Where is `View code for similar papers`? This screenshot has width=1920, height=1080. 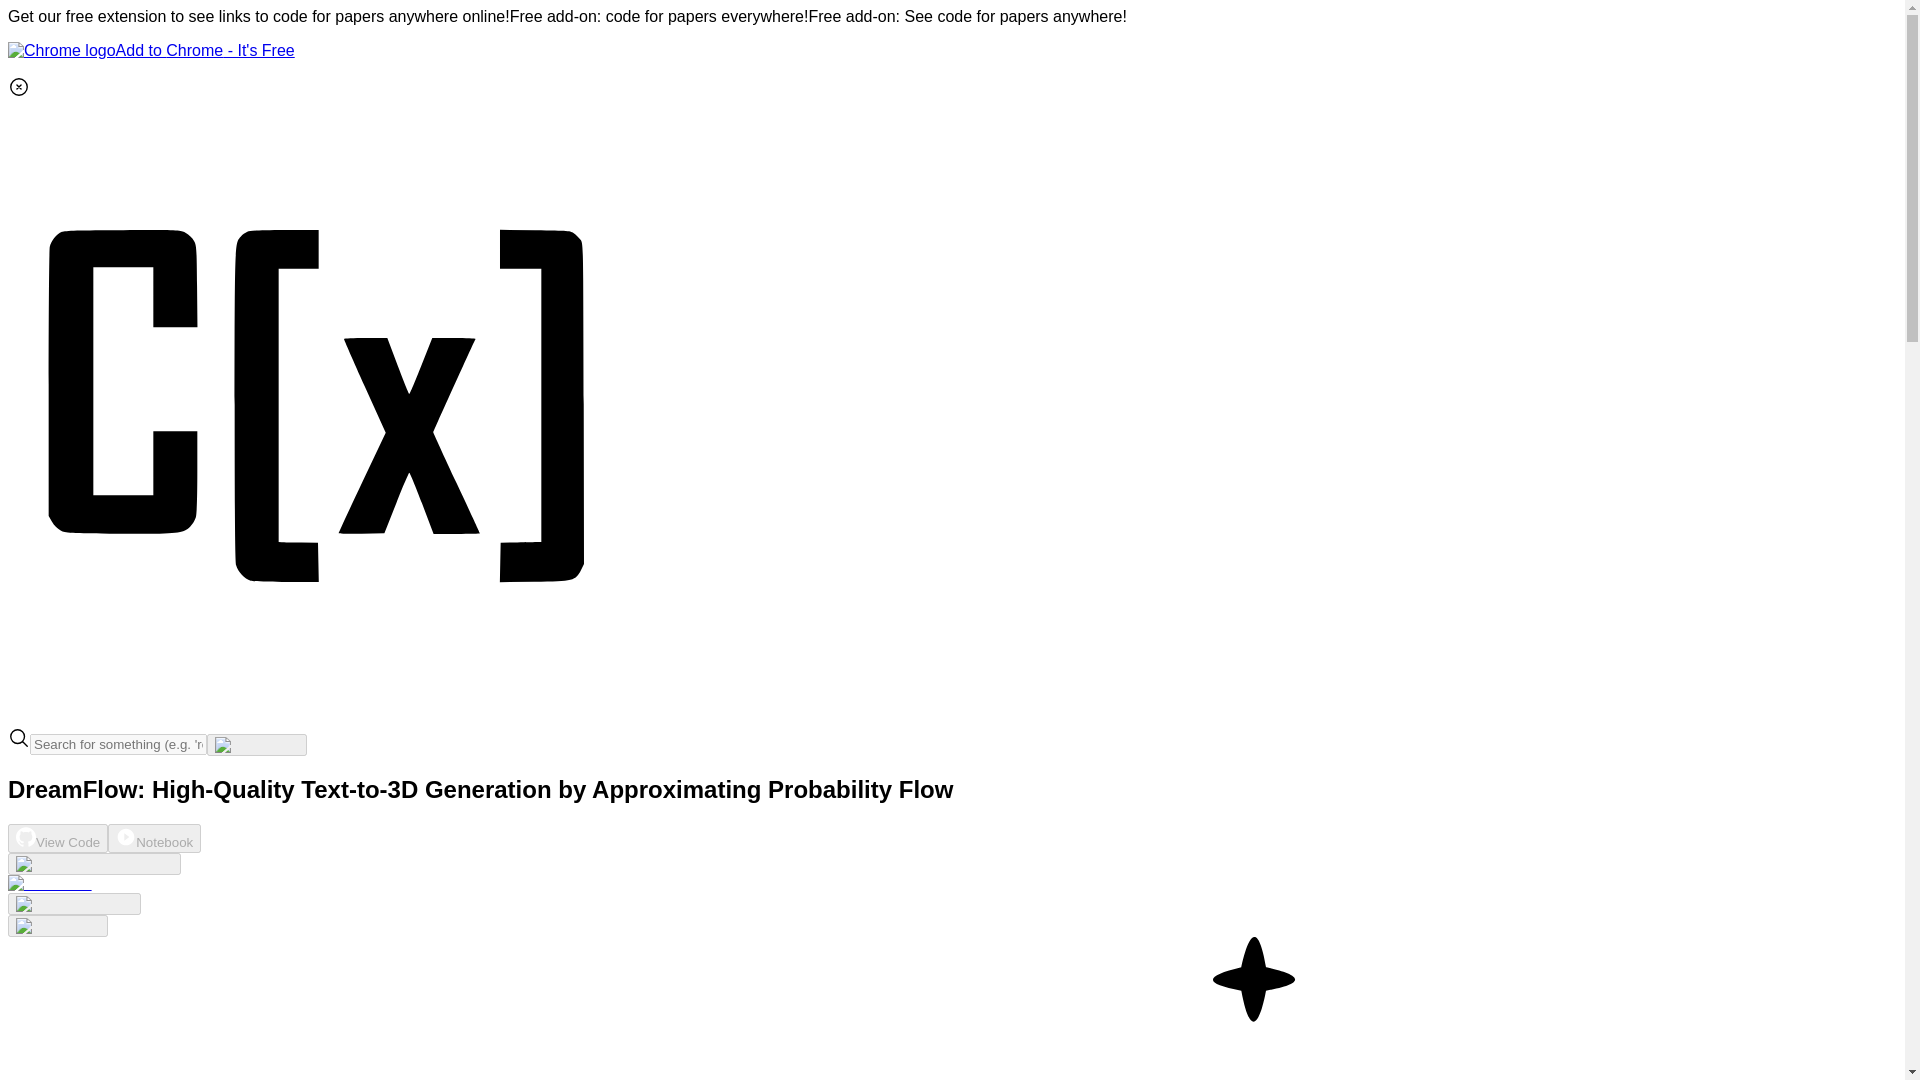 View code for similar papers is located at coordinates (94, 864).